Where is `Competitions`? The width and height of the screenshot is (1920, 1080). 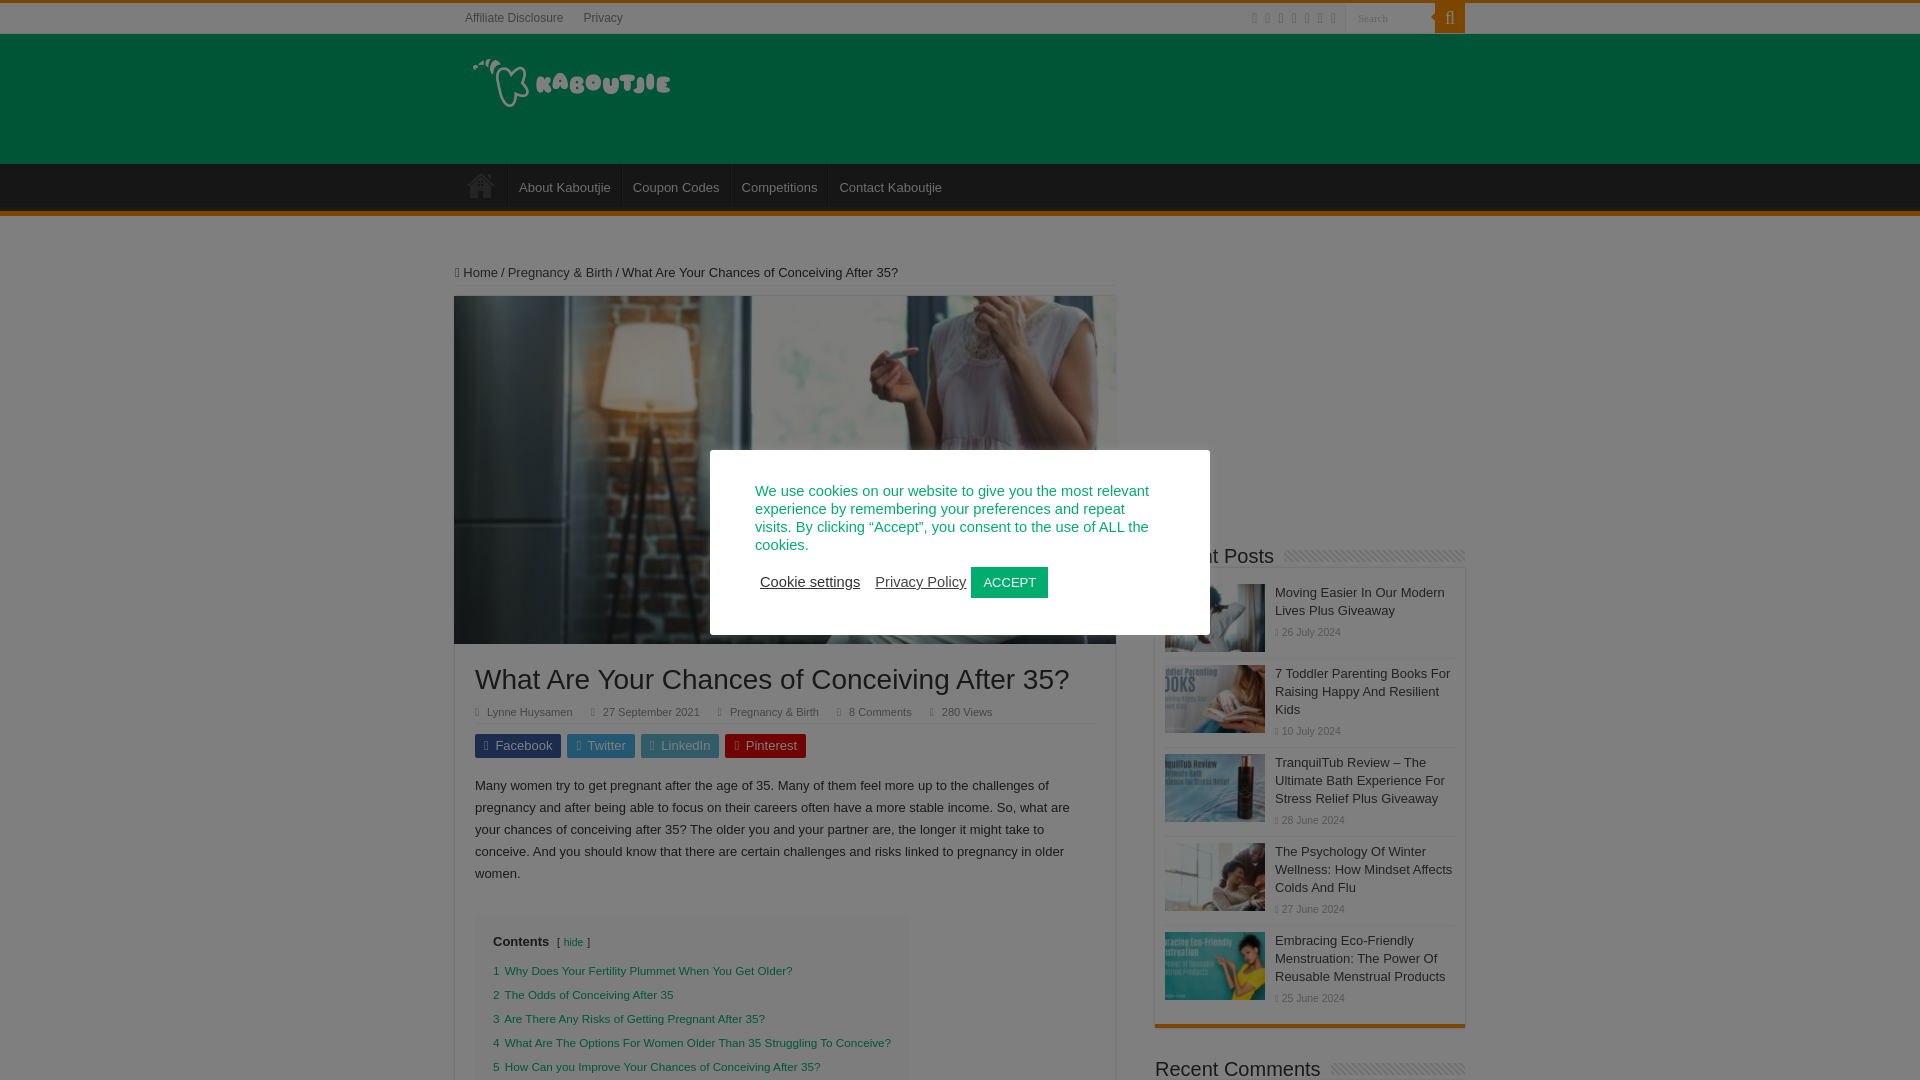
Competitions is located at coordinates (779, 185).